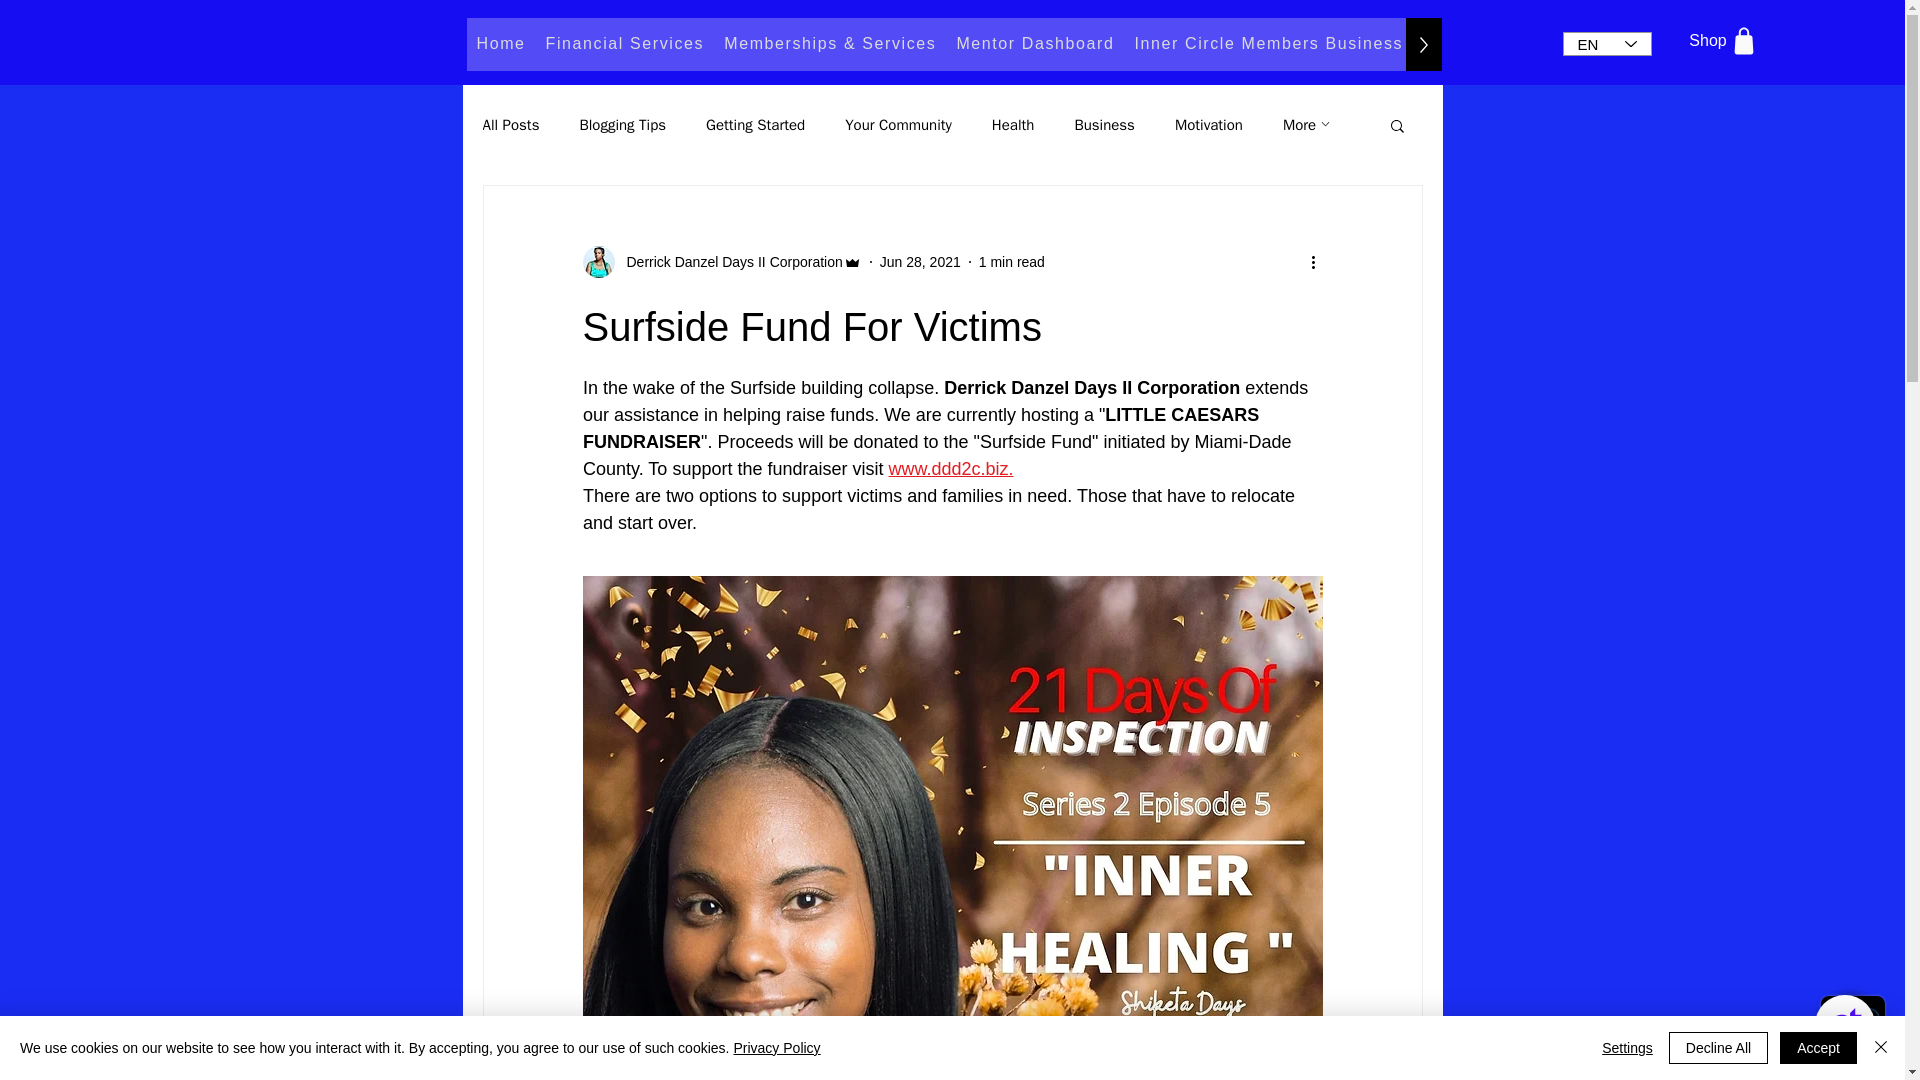  Describe the element at coordinates (1726, 40) in the screenshot. I see `Shop` at that location.